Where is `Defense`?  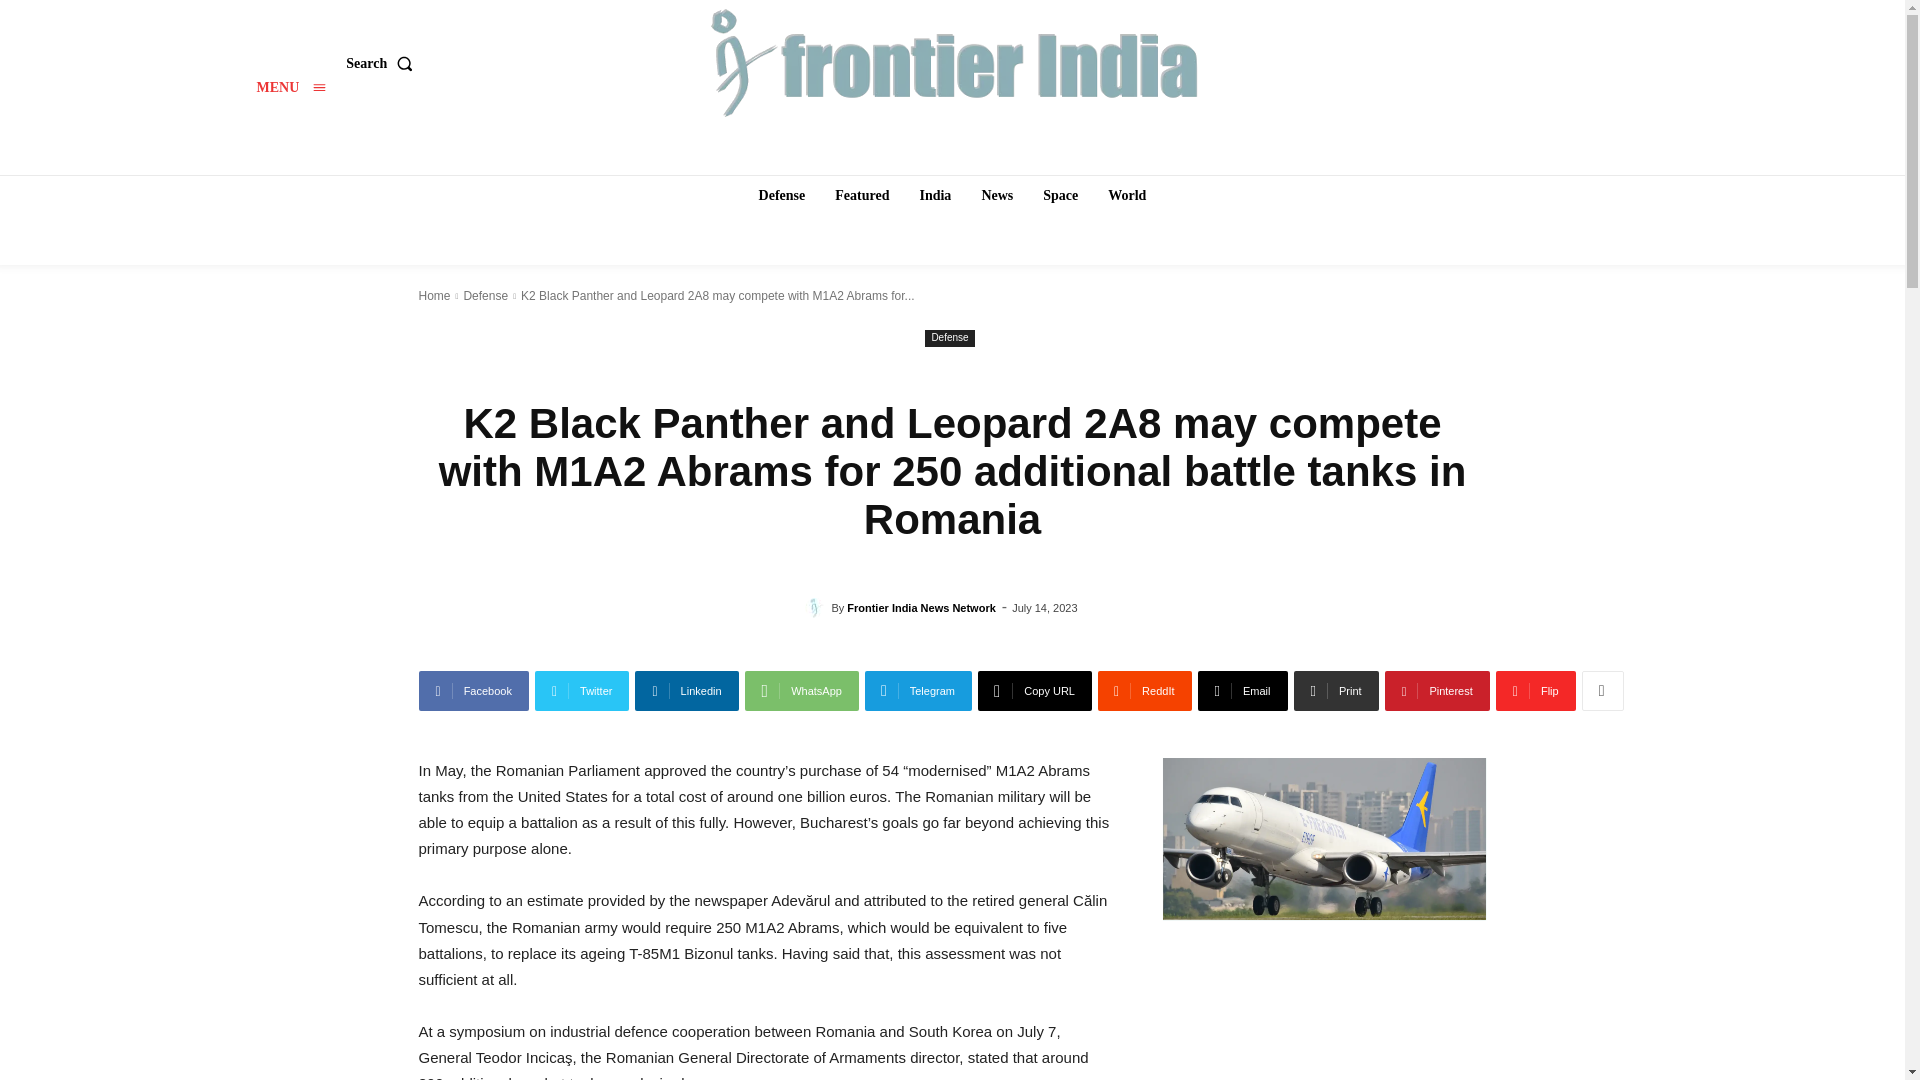 Defense is located at coordinates (782, 196).